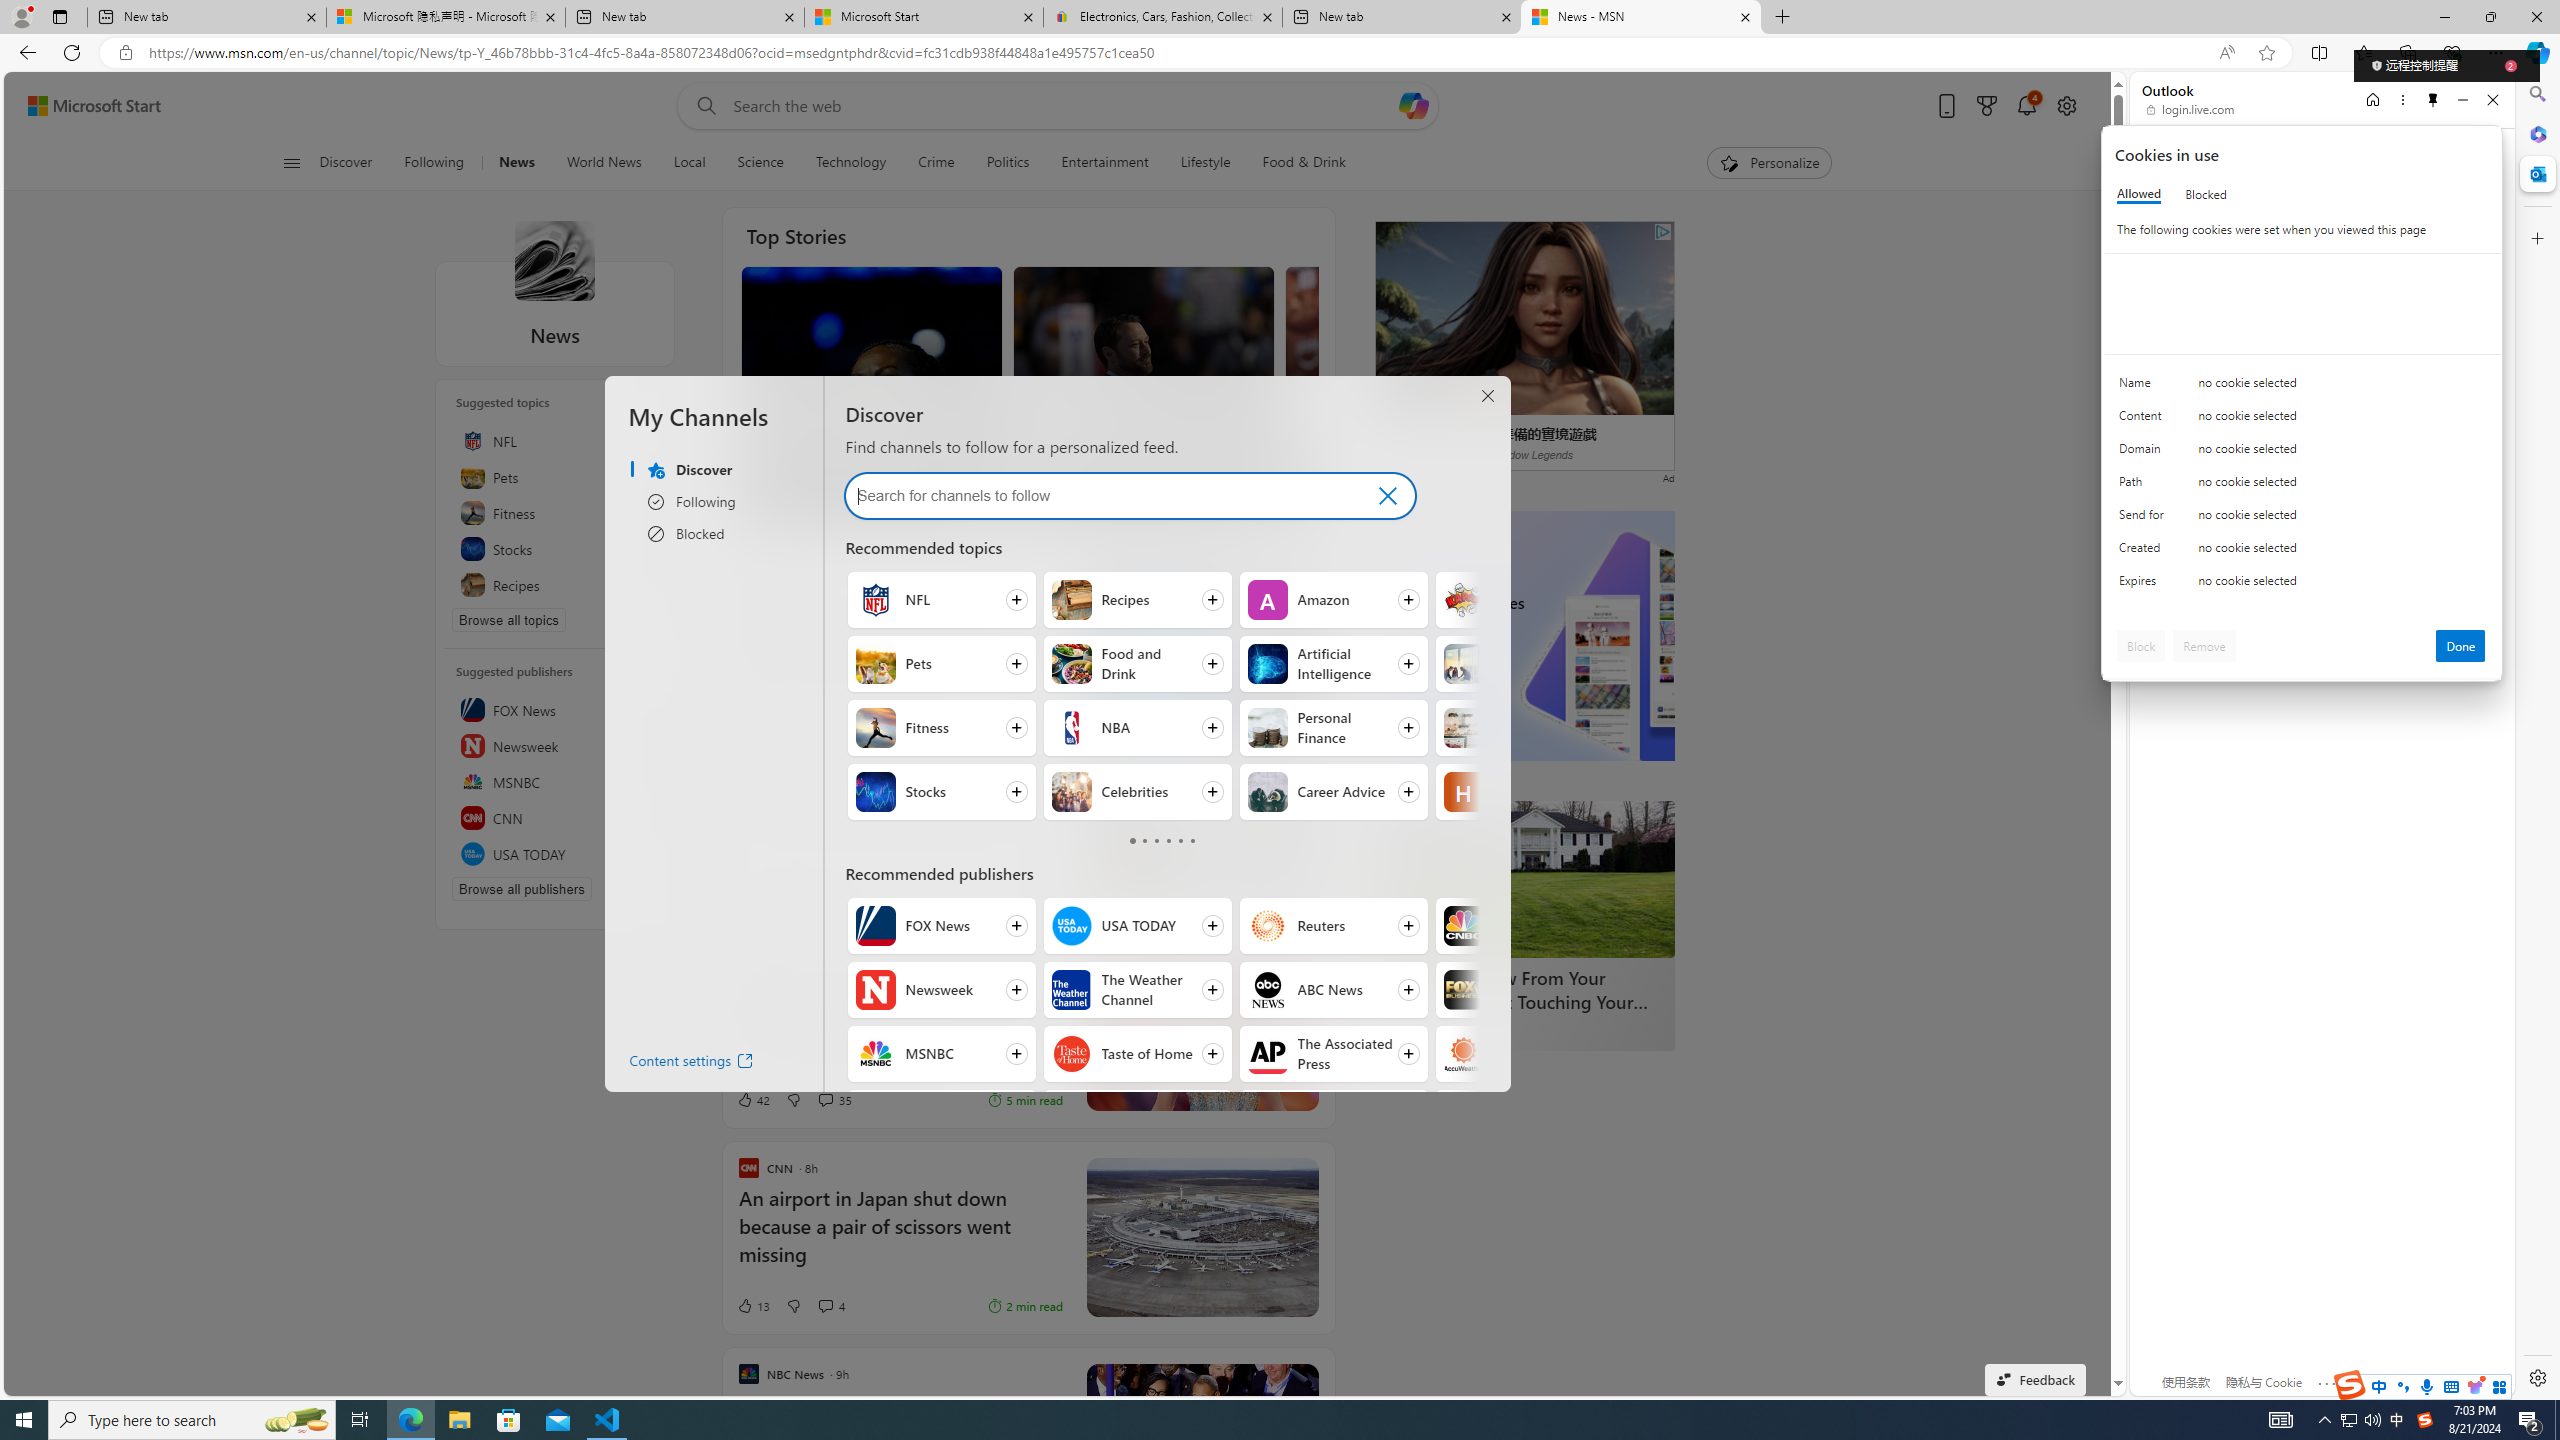 This screenshot has height=1440, width=2560. What do you see at coordinates (2145, 486) in the screenshot?
I see `Path` at bounding box center [2145, 486].